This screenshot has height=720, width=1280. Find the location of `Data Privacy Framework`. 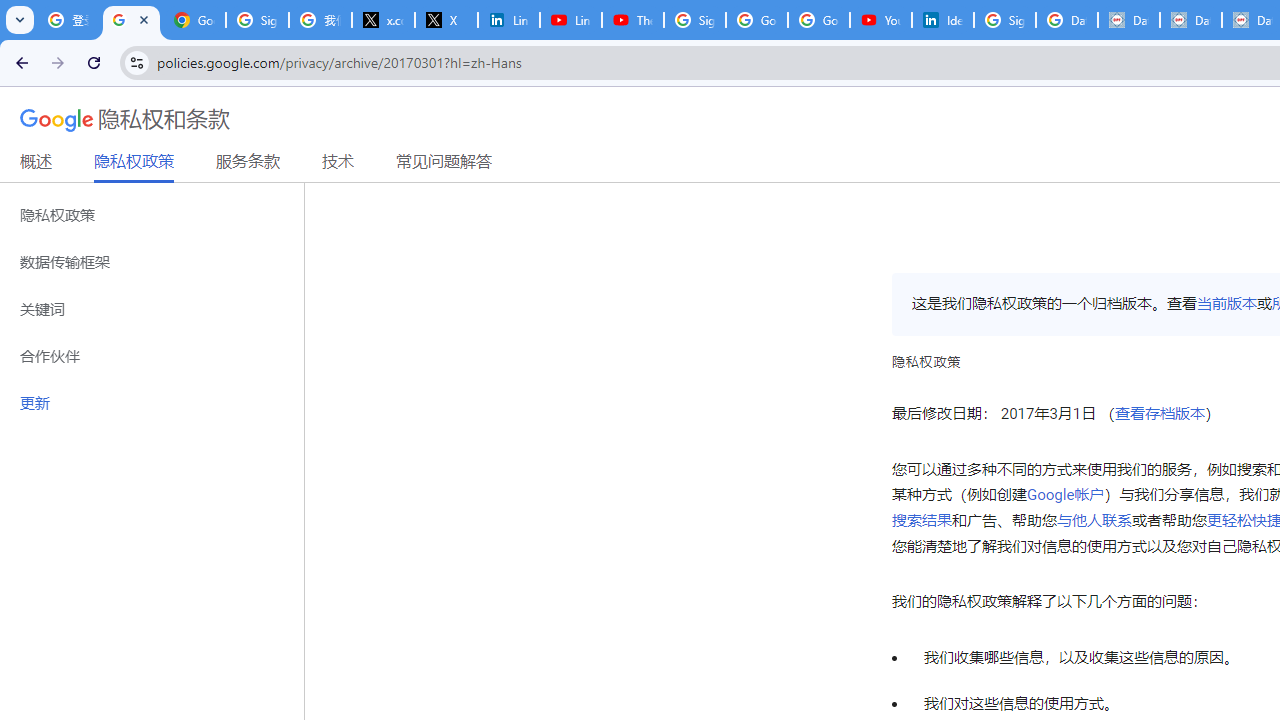

Data Privacy Framework is located at coordinates (1190, 20).